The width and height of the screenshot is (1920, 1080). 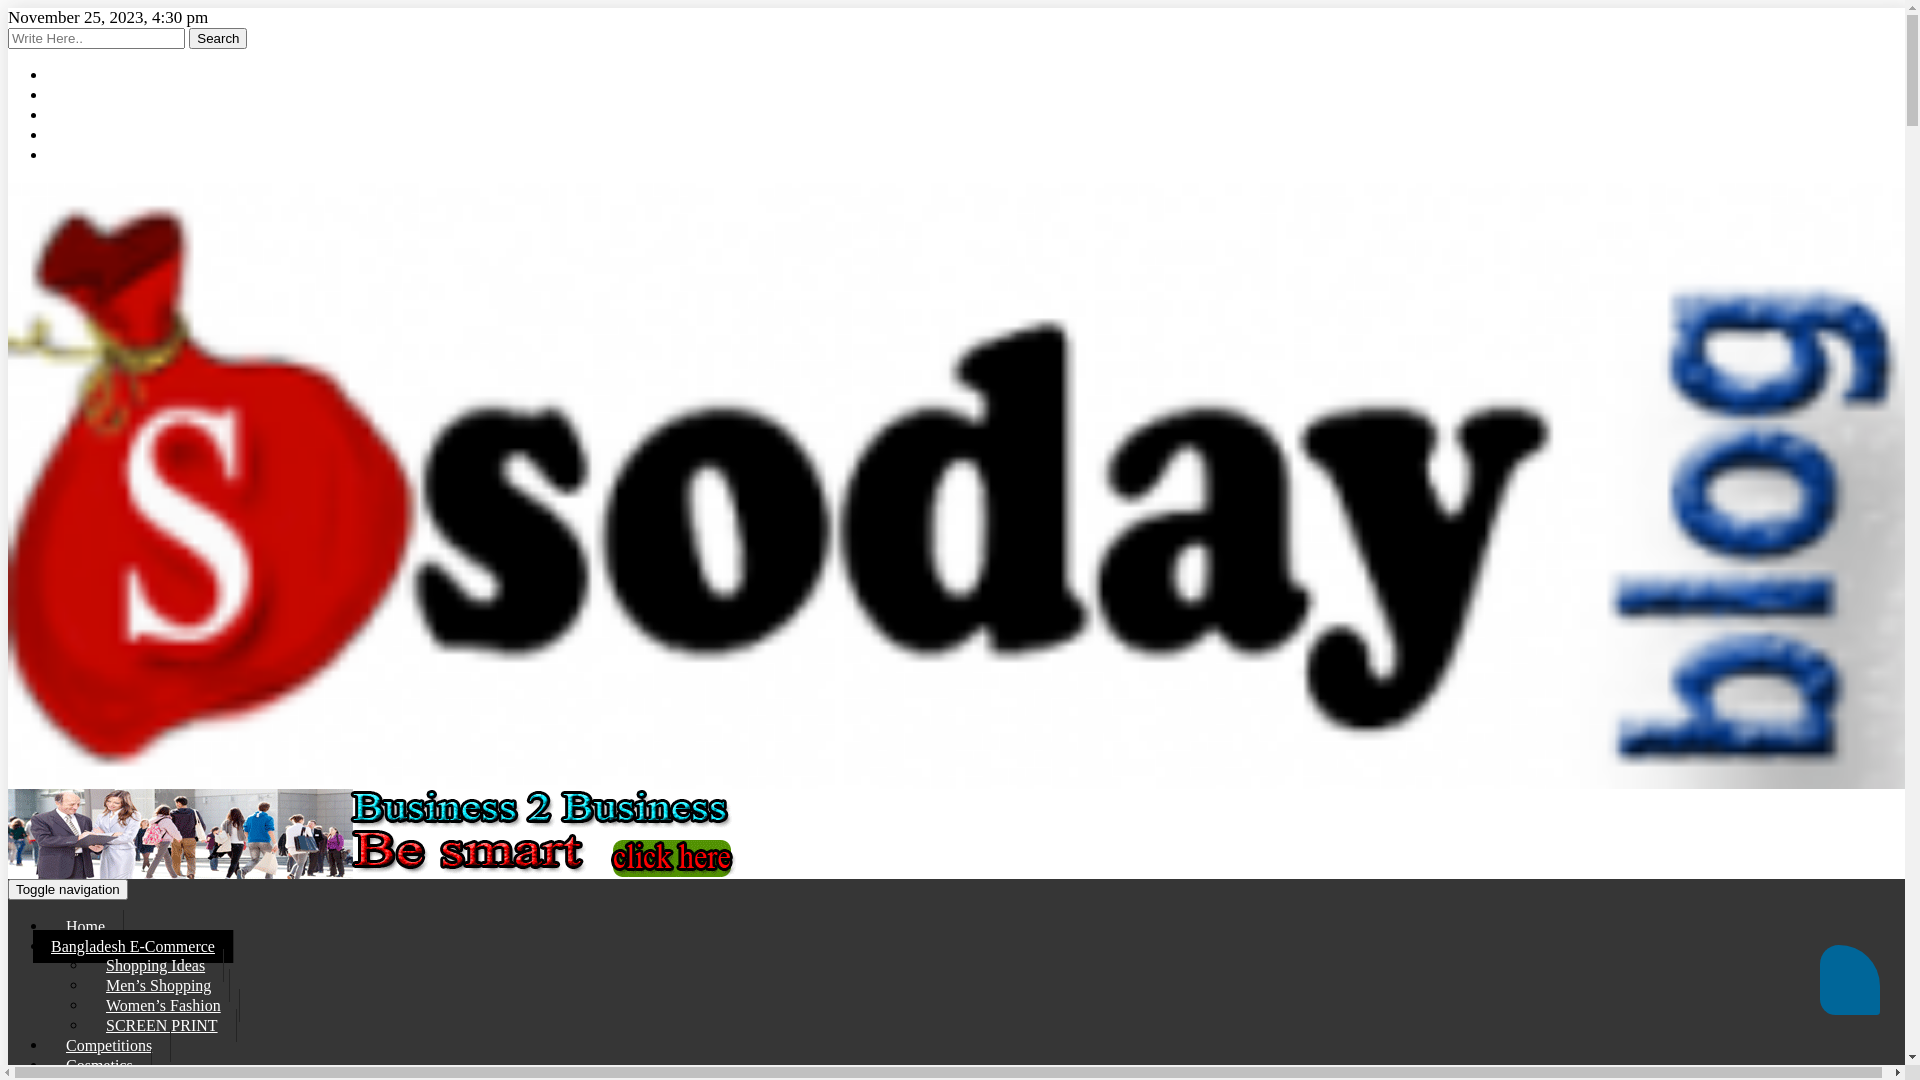 What do you see at coordinates (110, 1046) in the screenshot?
I see `Competitions` at bounding box center [110, 1046].